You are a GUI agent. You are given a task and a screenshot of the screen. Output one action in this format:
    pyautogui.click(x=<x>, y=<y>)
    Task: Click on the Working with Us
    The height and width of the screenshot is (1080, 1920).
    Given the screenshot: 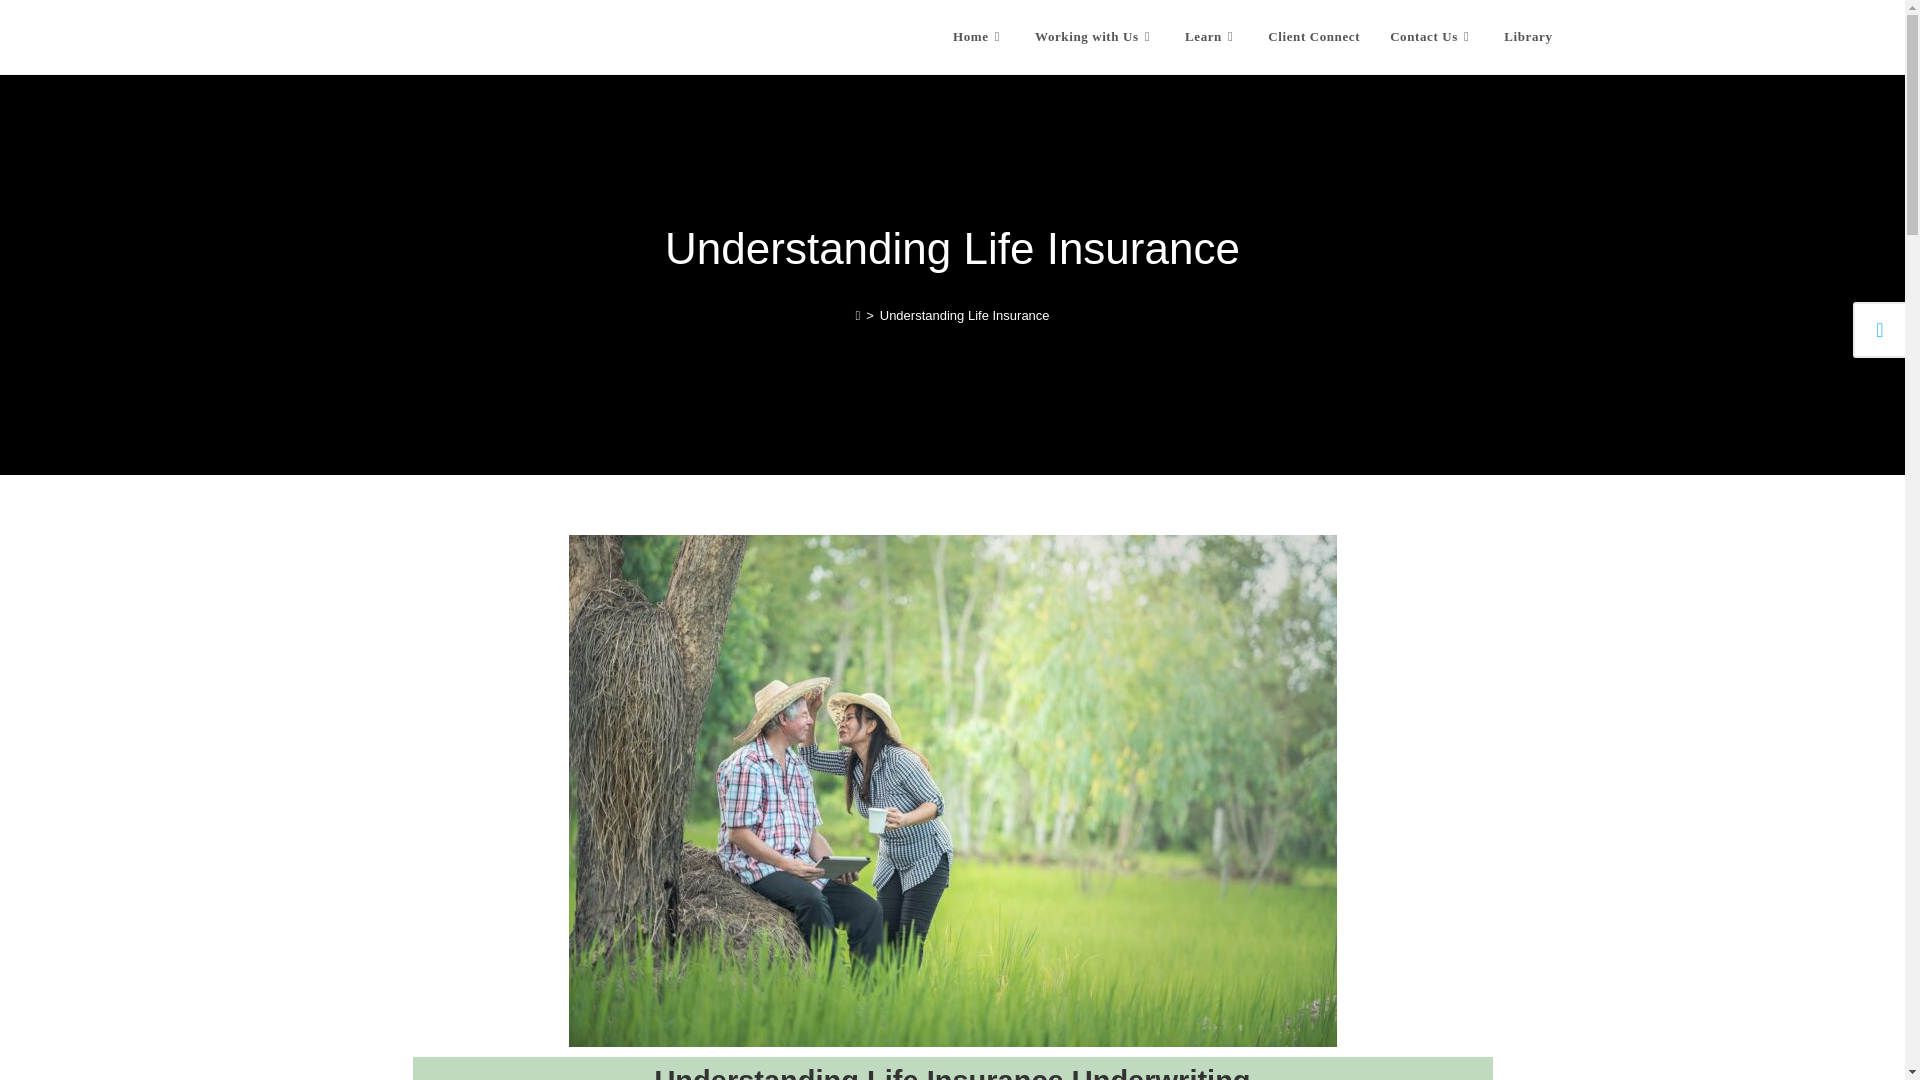 What is the action you would take?
    pyautogui.click(x=1094, y=37)
    